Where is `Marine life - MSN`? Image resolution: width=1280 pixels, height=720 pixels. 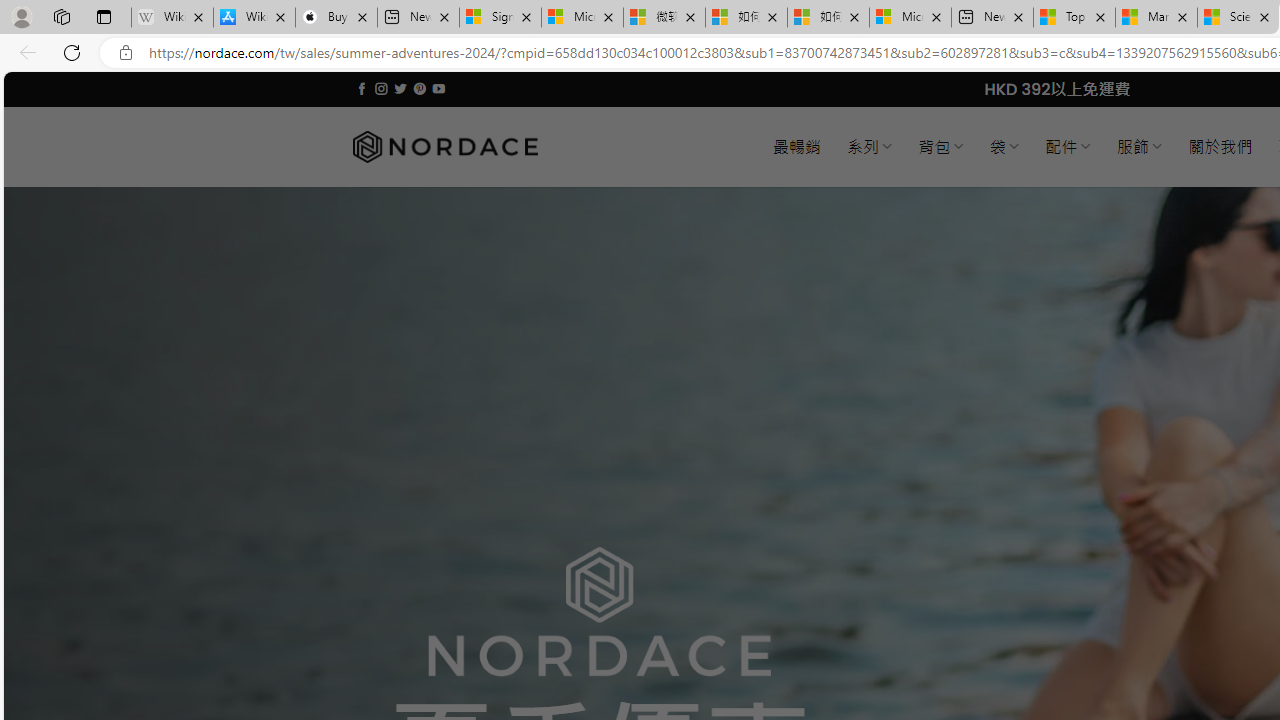 Marine life - MSN is located at coordinates (1156, 18).